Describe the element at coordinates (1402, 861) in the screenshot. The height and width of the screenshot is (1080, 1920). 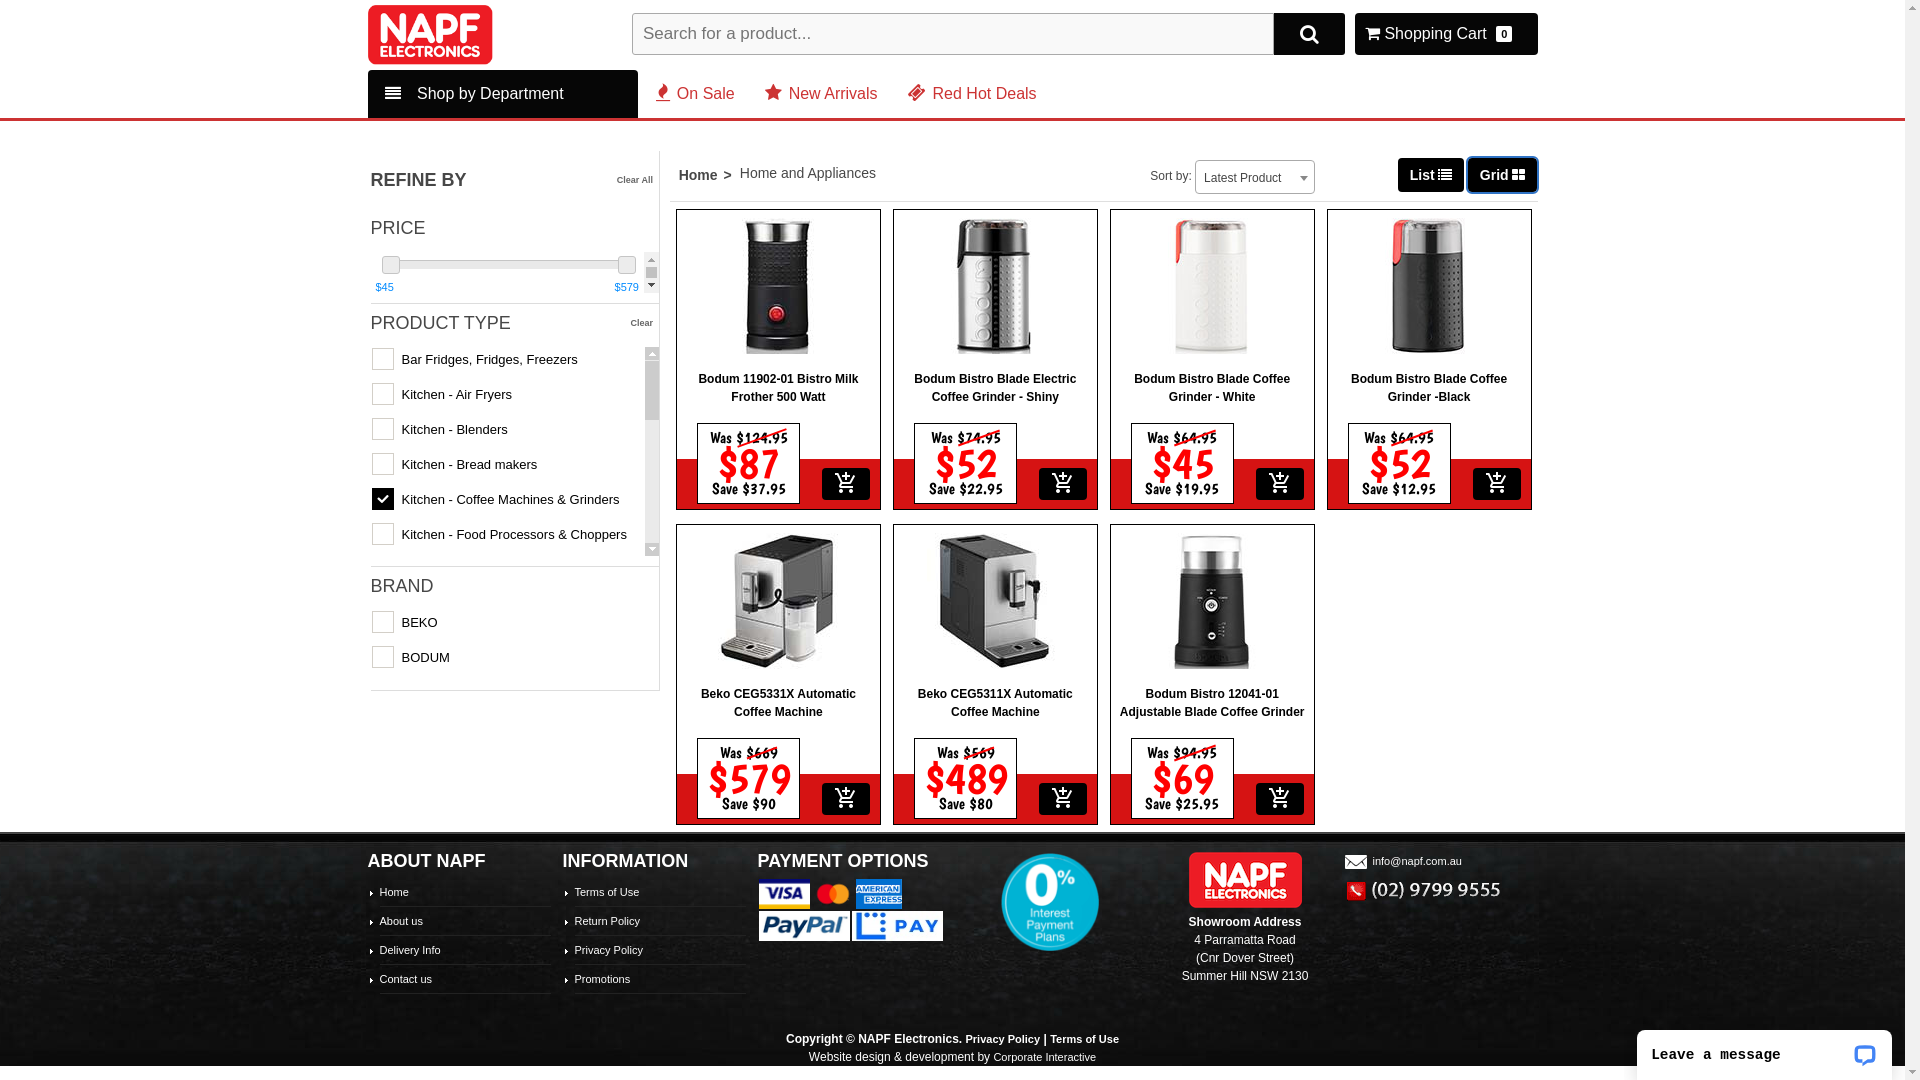
I see `info@napf.com.au` at that location.